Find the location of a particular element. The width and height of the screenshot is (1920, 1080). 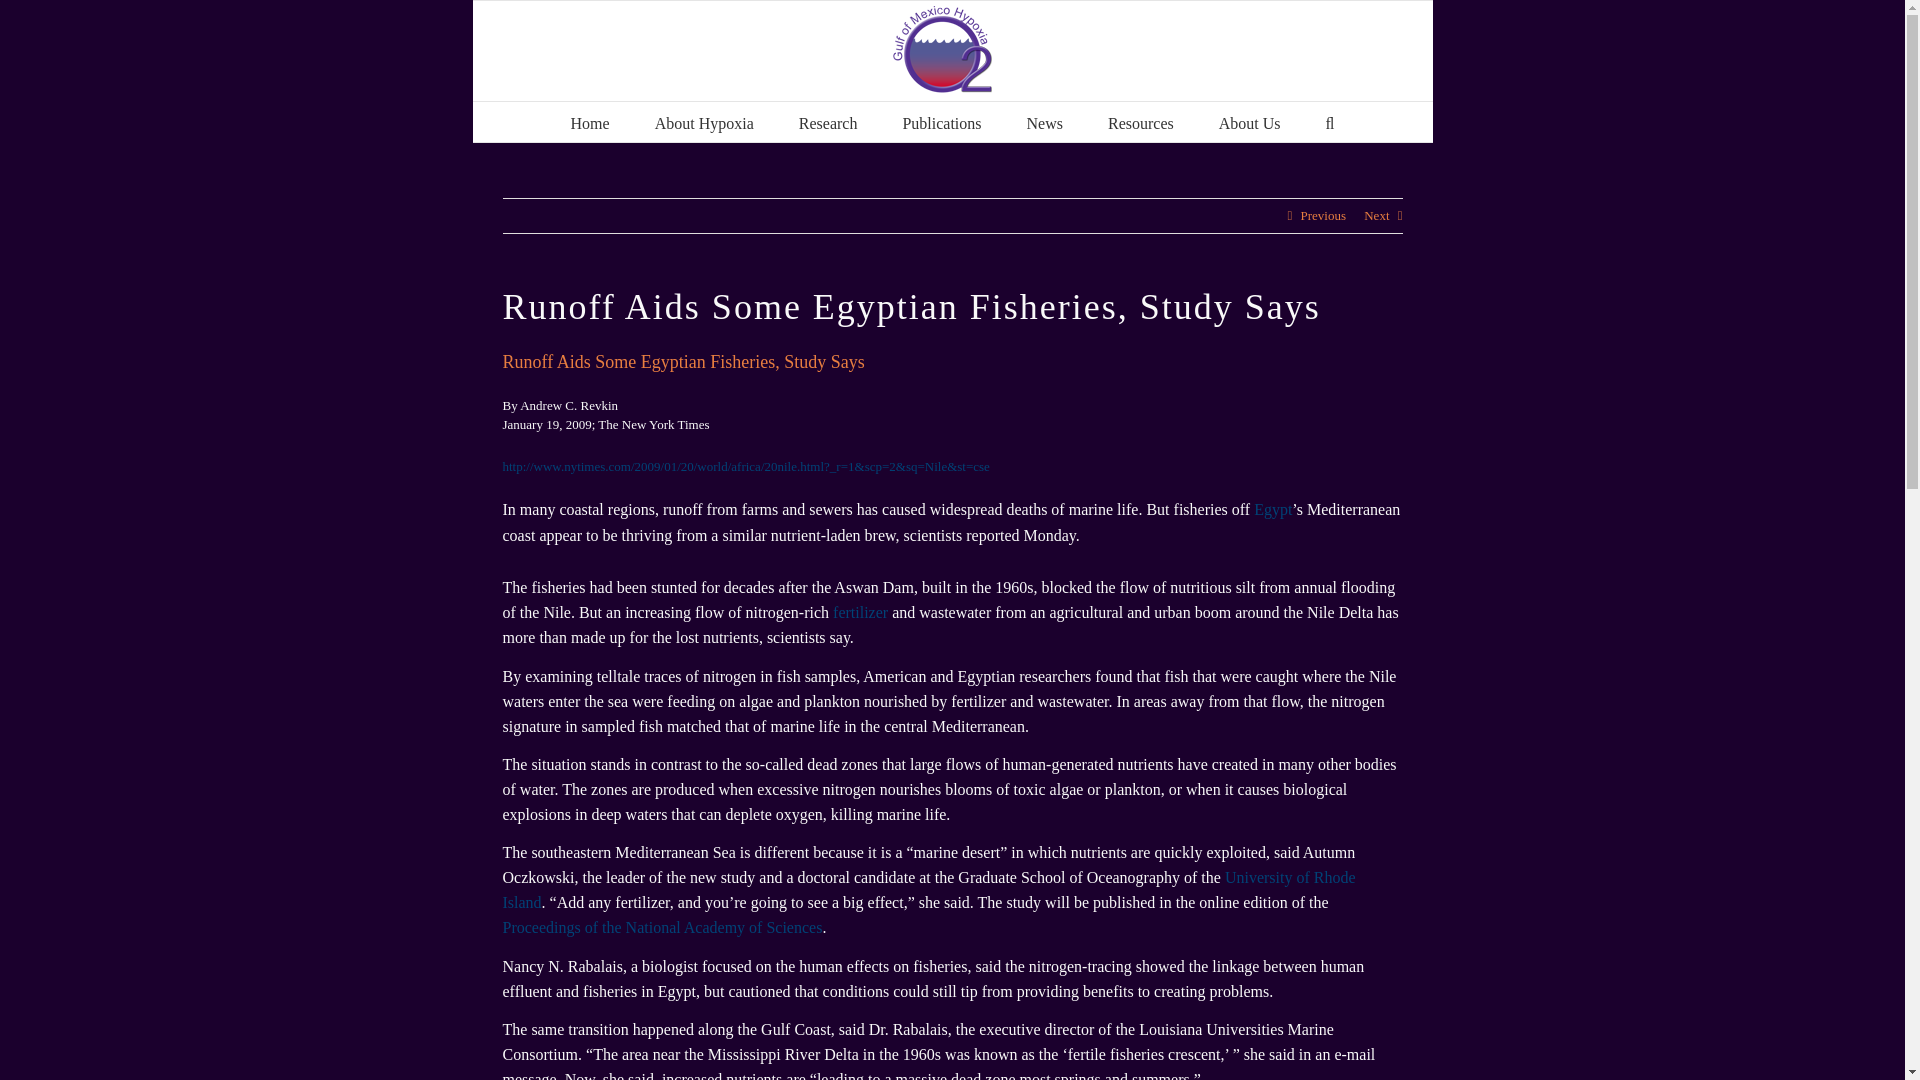

More articles about the University of Rhode Island. is located at coordinates (928, 888).